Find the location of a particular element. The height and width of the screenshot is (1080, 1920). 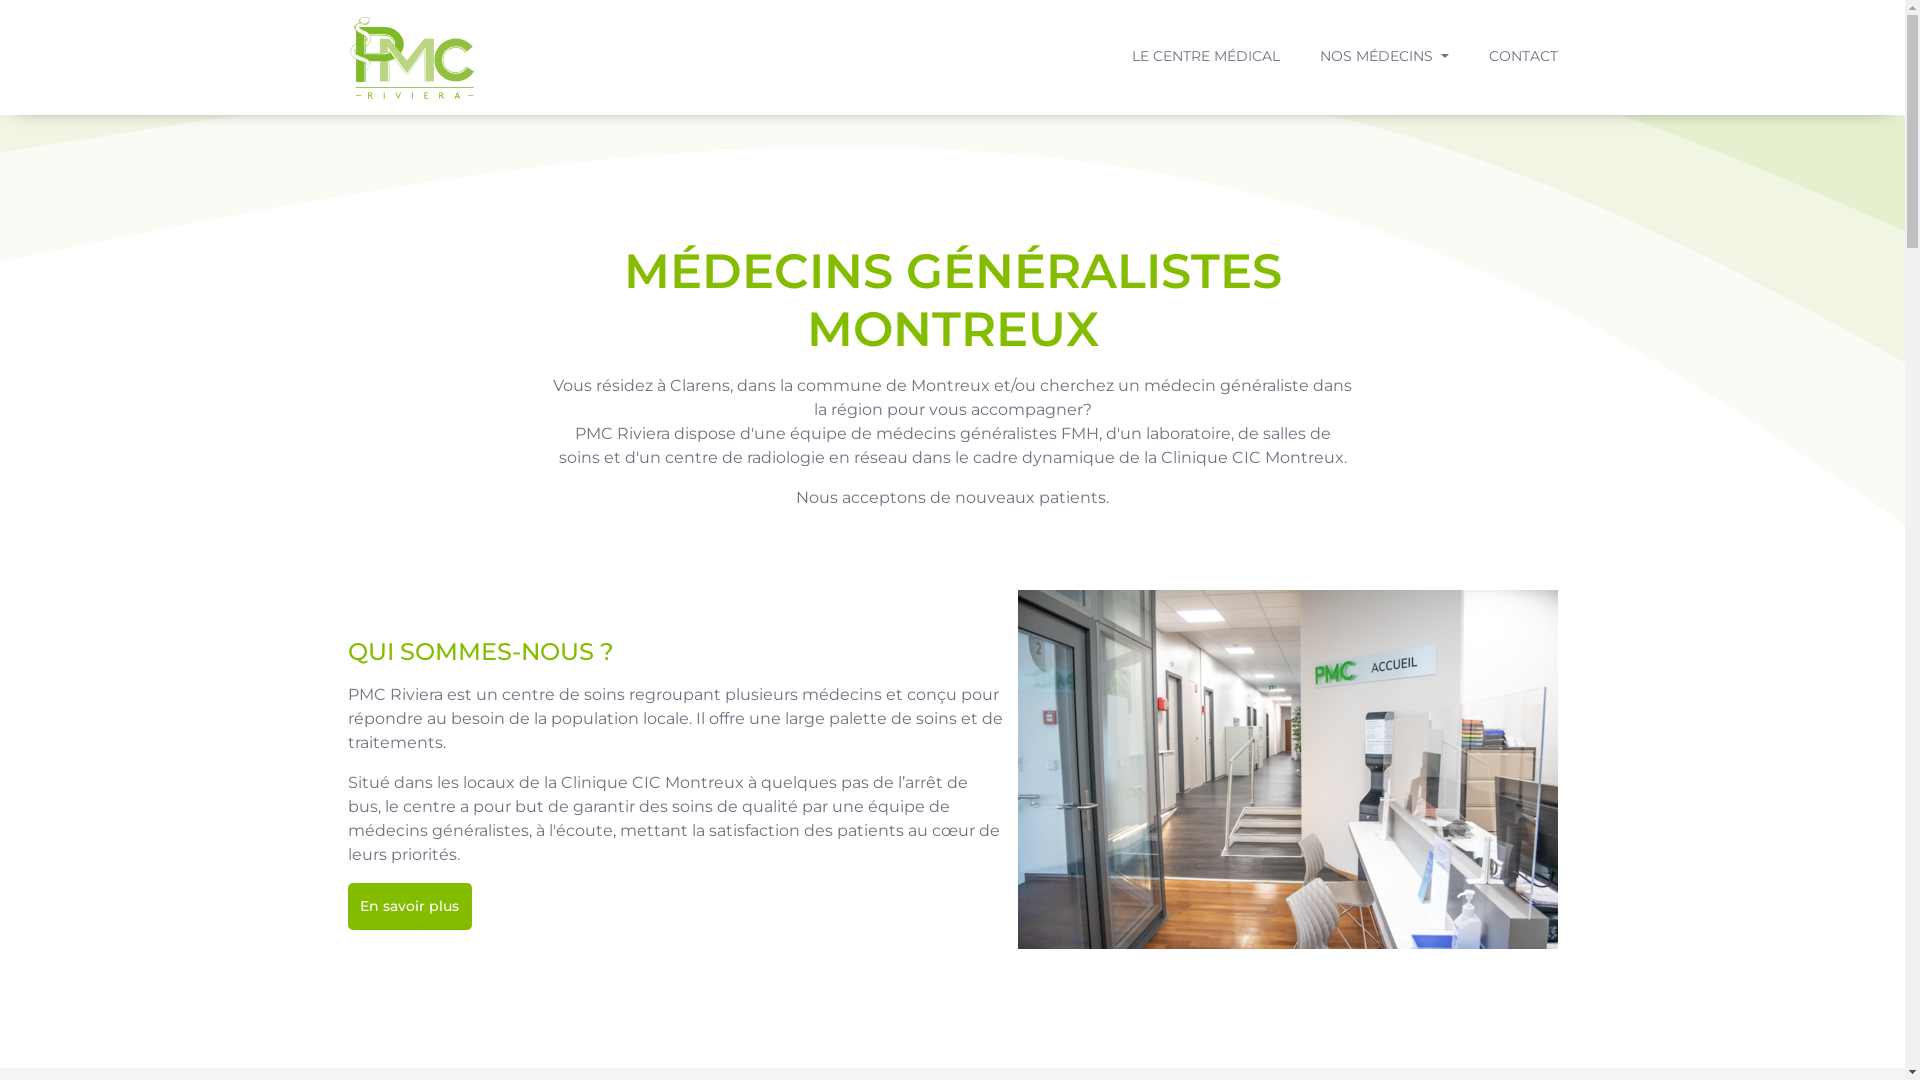

En savoir plus is located at coordinates (410, 906).